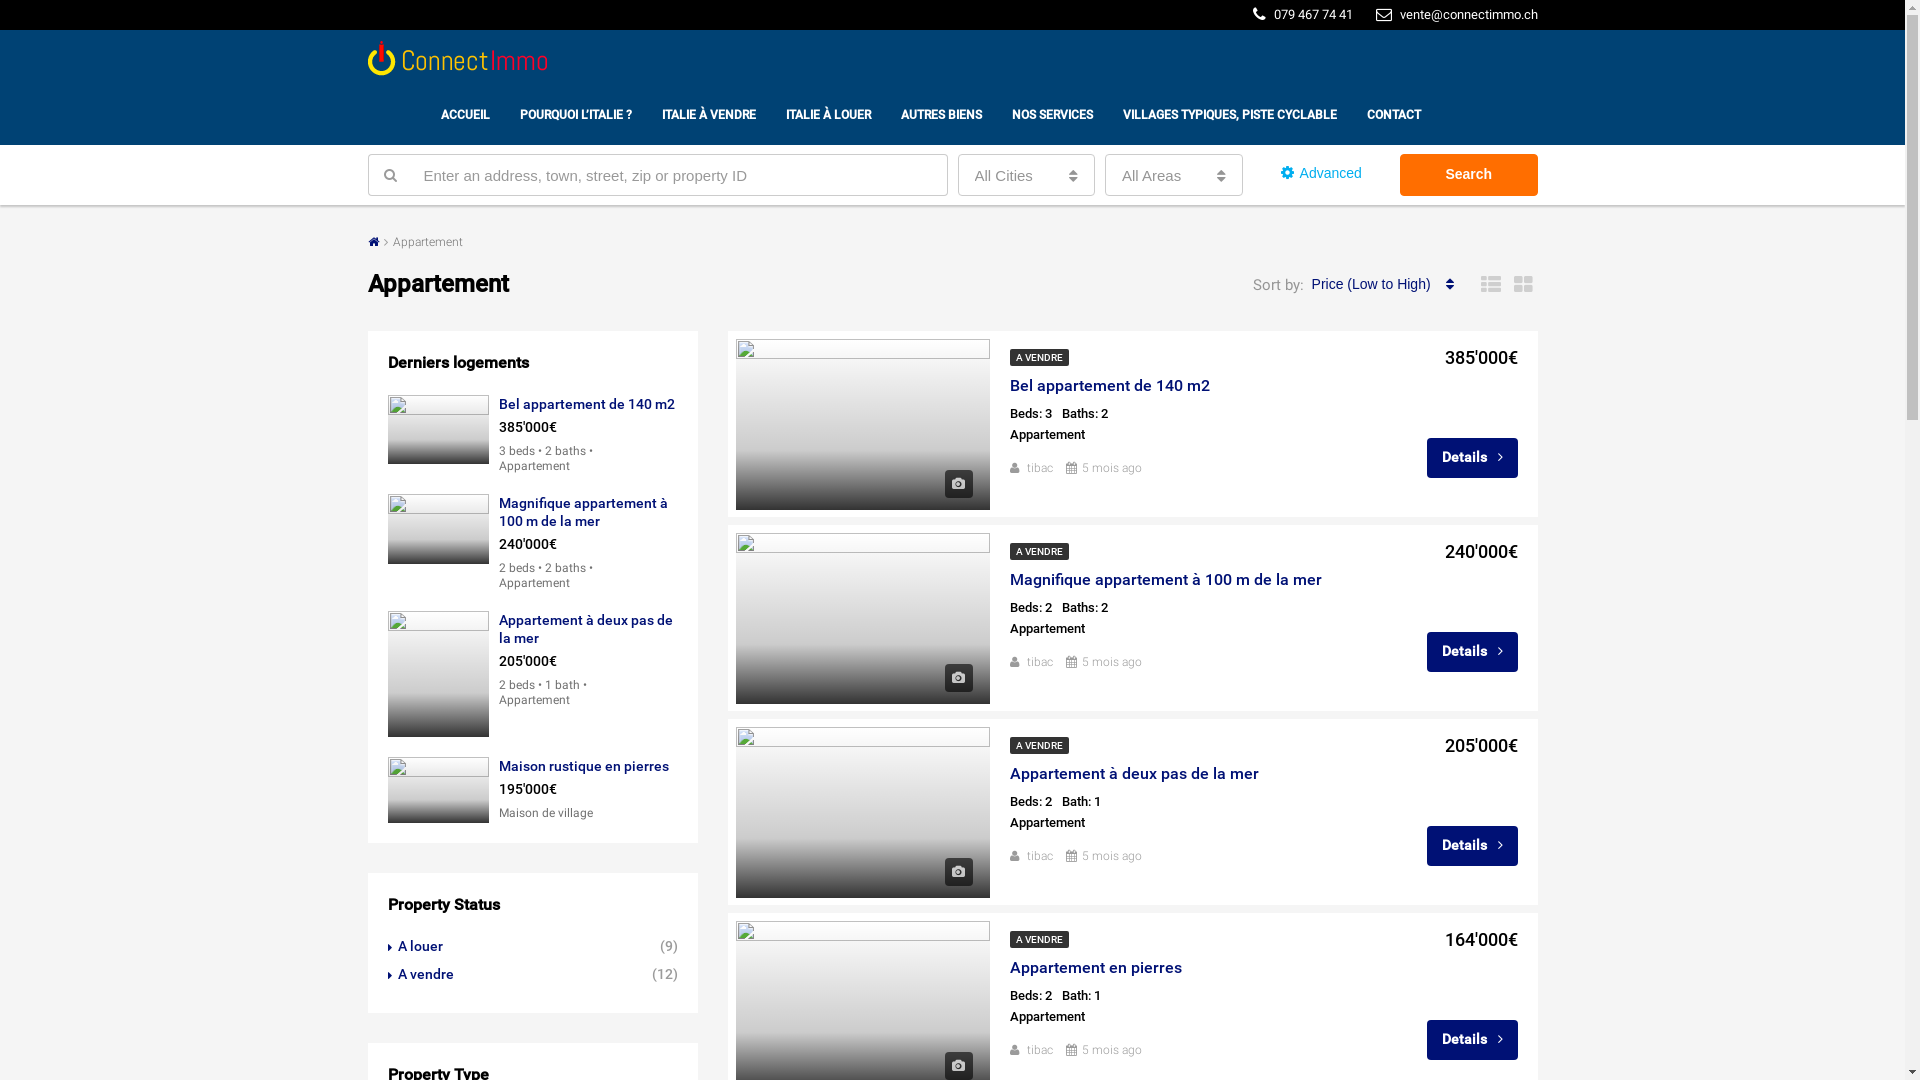  I want to click on A vendre, so click(421, 974).